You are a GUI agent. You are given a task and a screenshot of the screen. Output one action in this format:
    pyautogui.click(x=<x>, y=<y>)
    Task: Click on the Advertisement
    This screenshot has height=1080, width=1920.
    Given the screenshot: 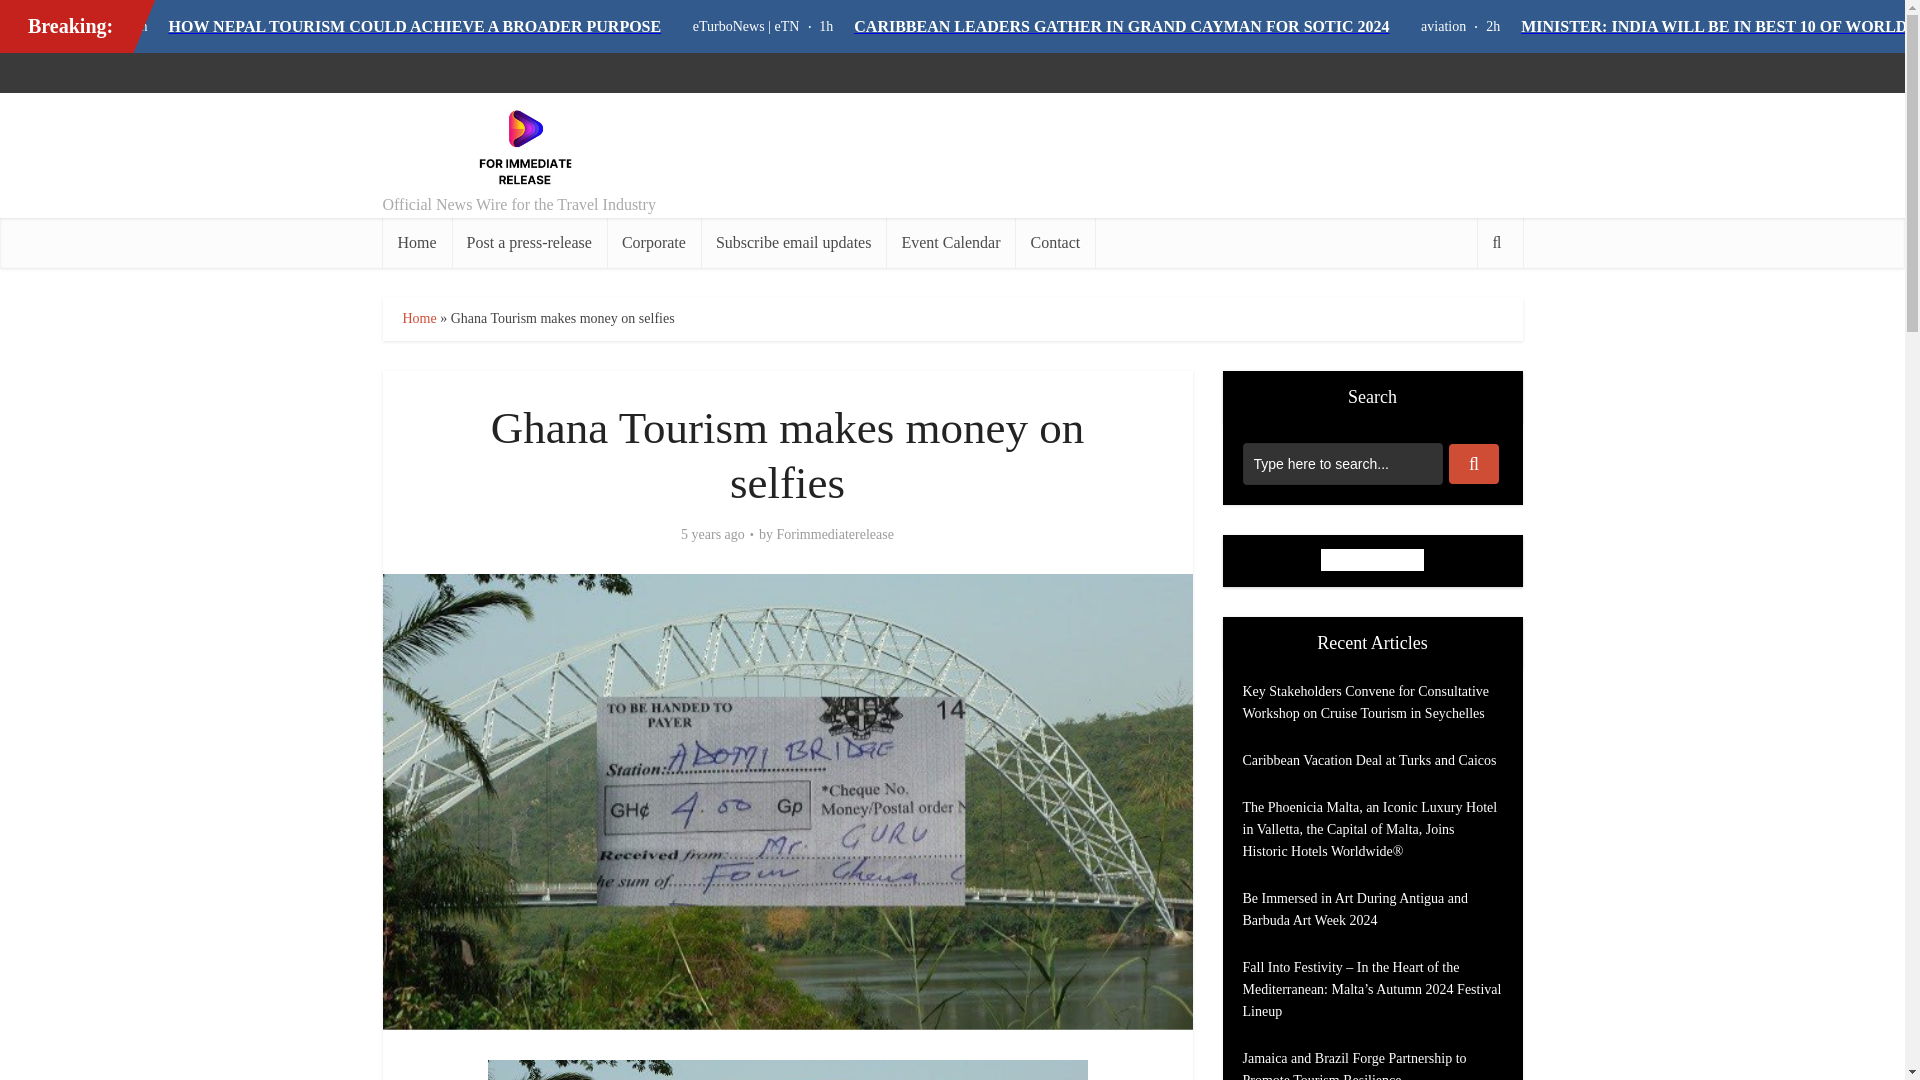 What is the action you would take?
    pyautogui.click(x=1158, y=154)
    